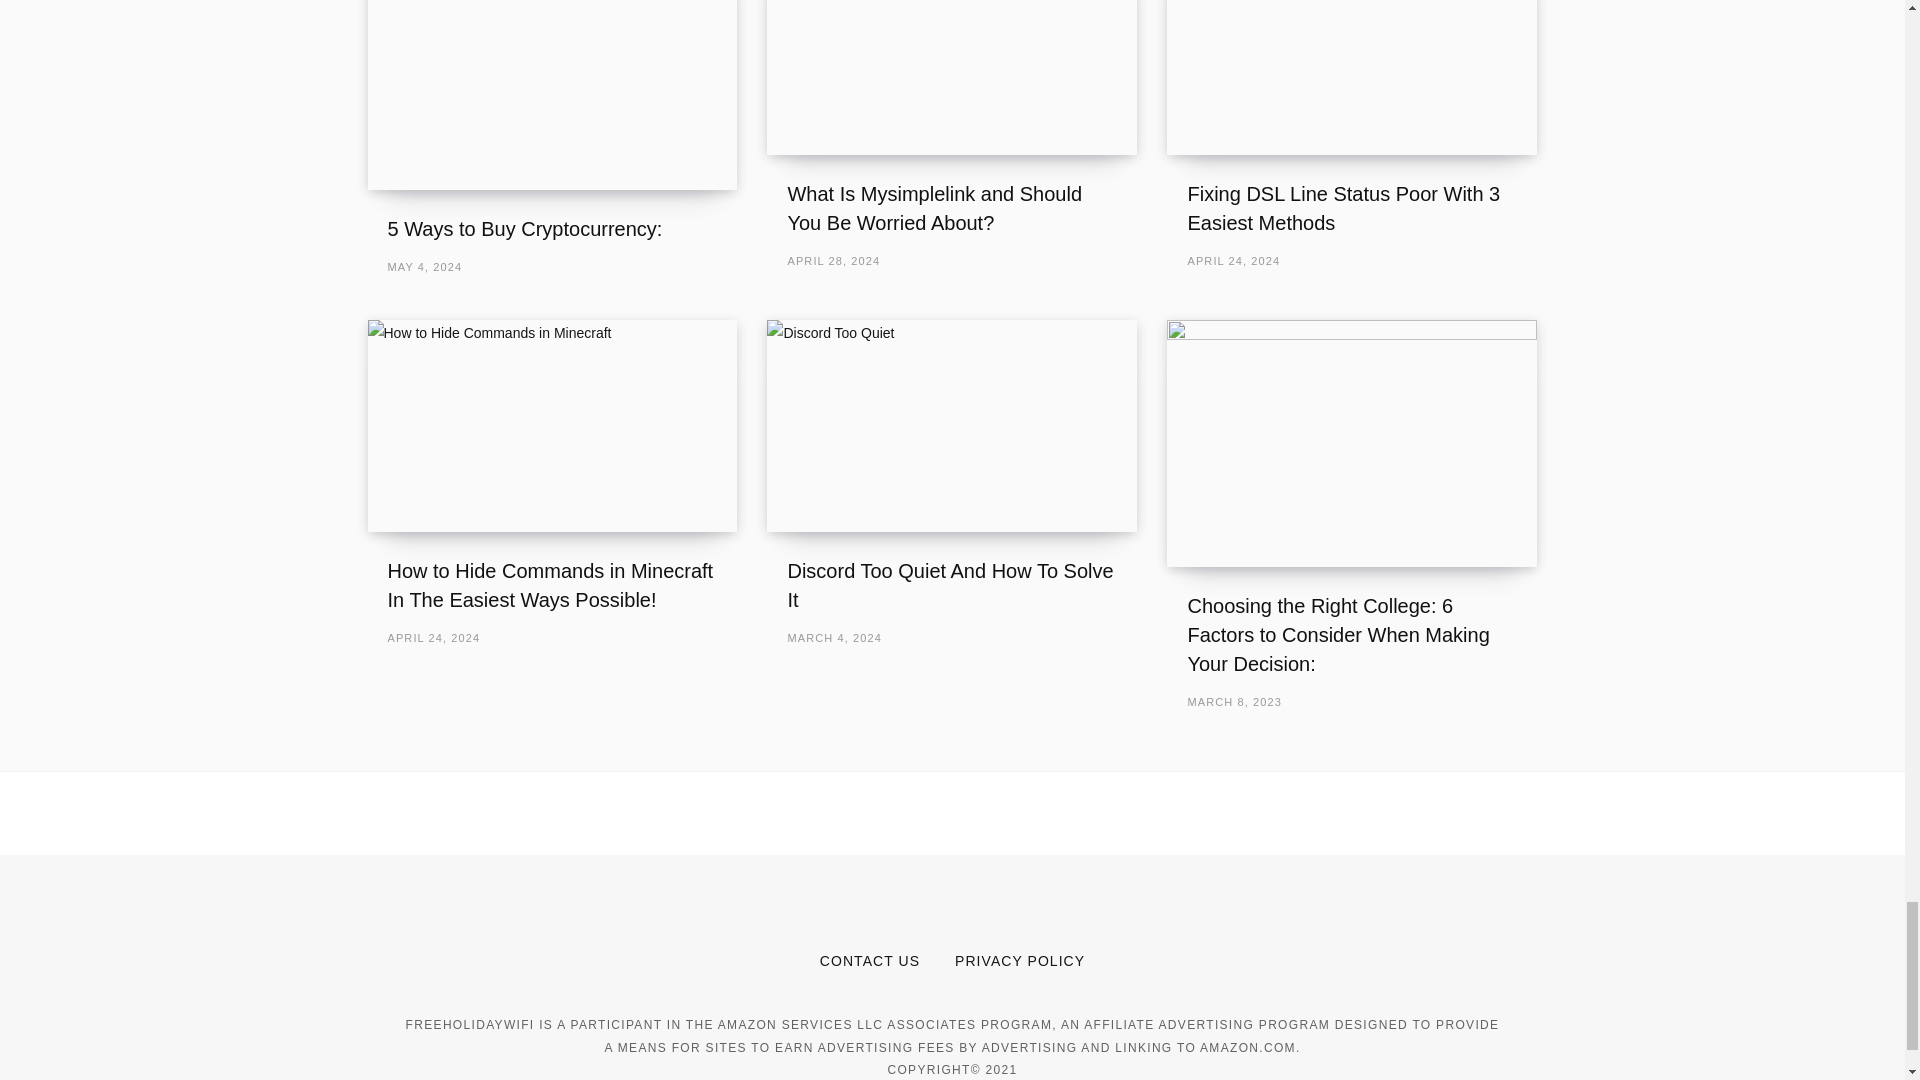 Image resolution: width=1920 pixels, height=1080 pixels. I want to click on Discord Too Quiet And How To Solve It, so click(951, 425).